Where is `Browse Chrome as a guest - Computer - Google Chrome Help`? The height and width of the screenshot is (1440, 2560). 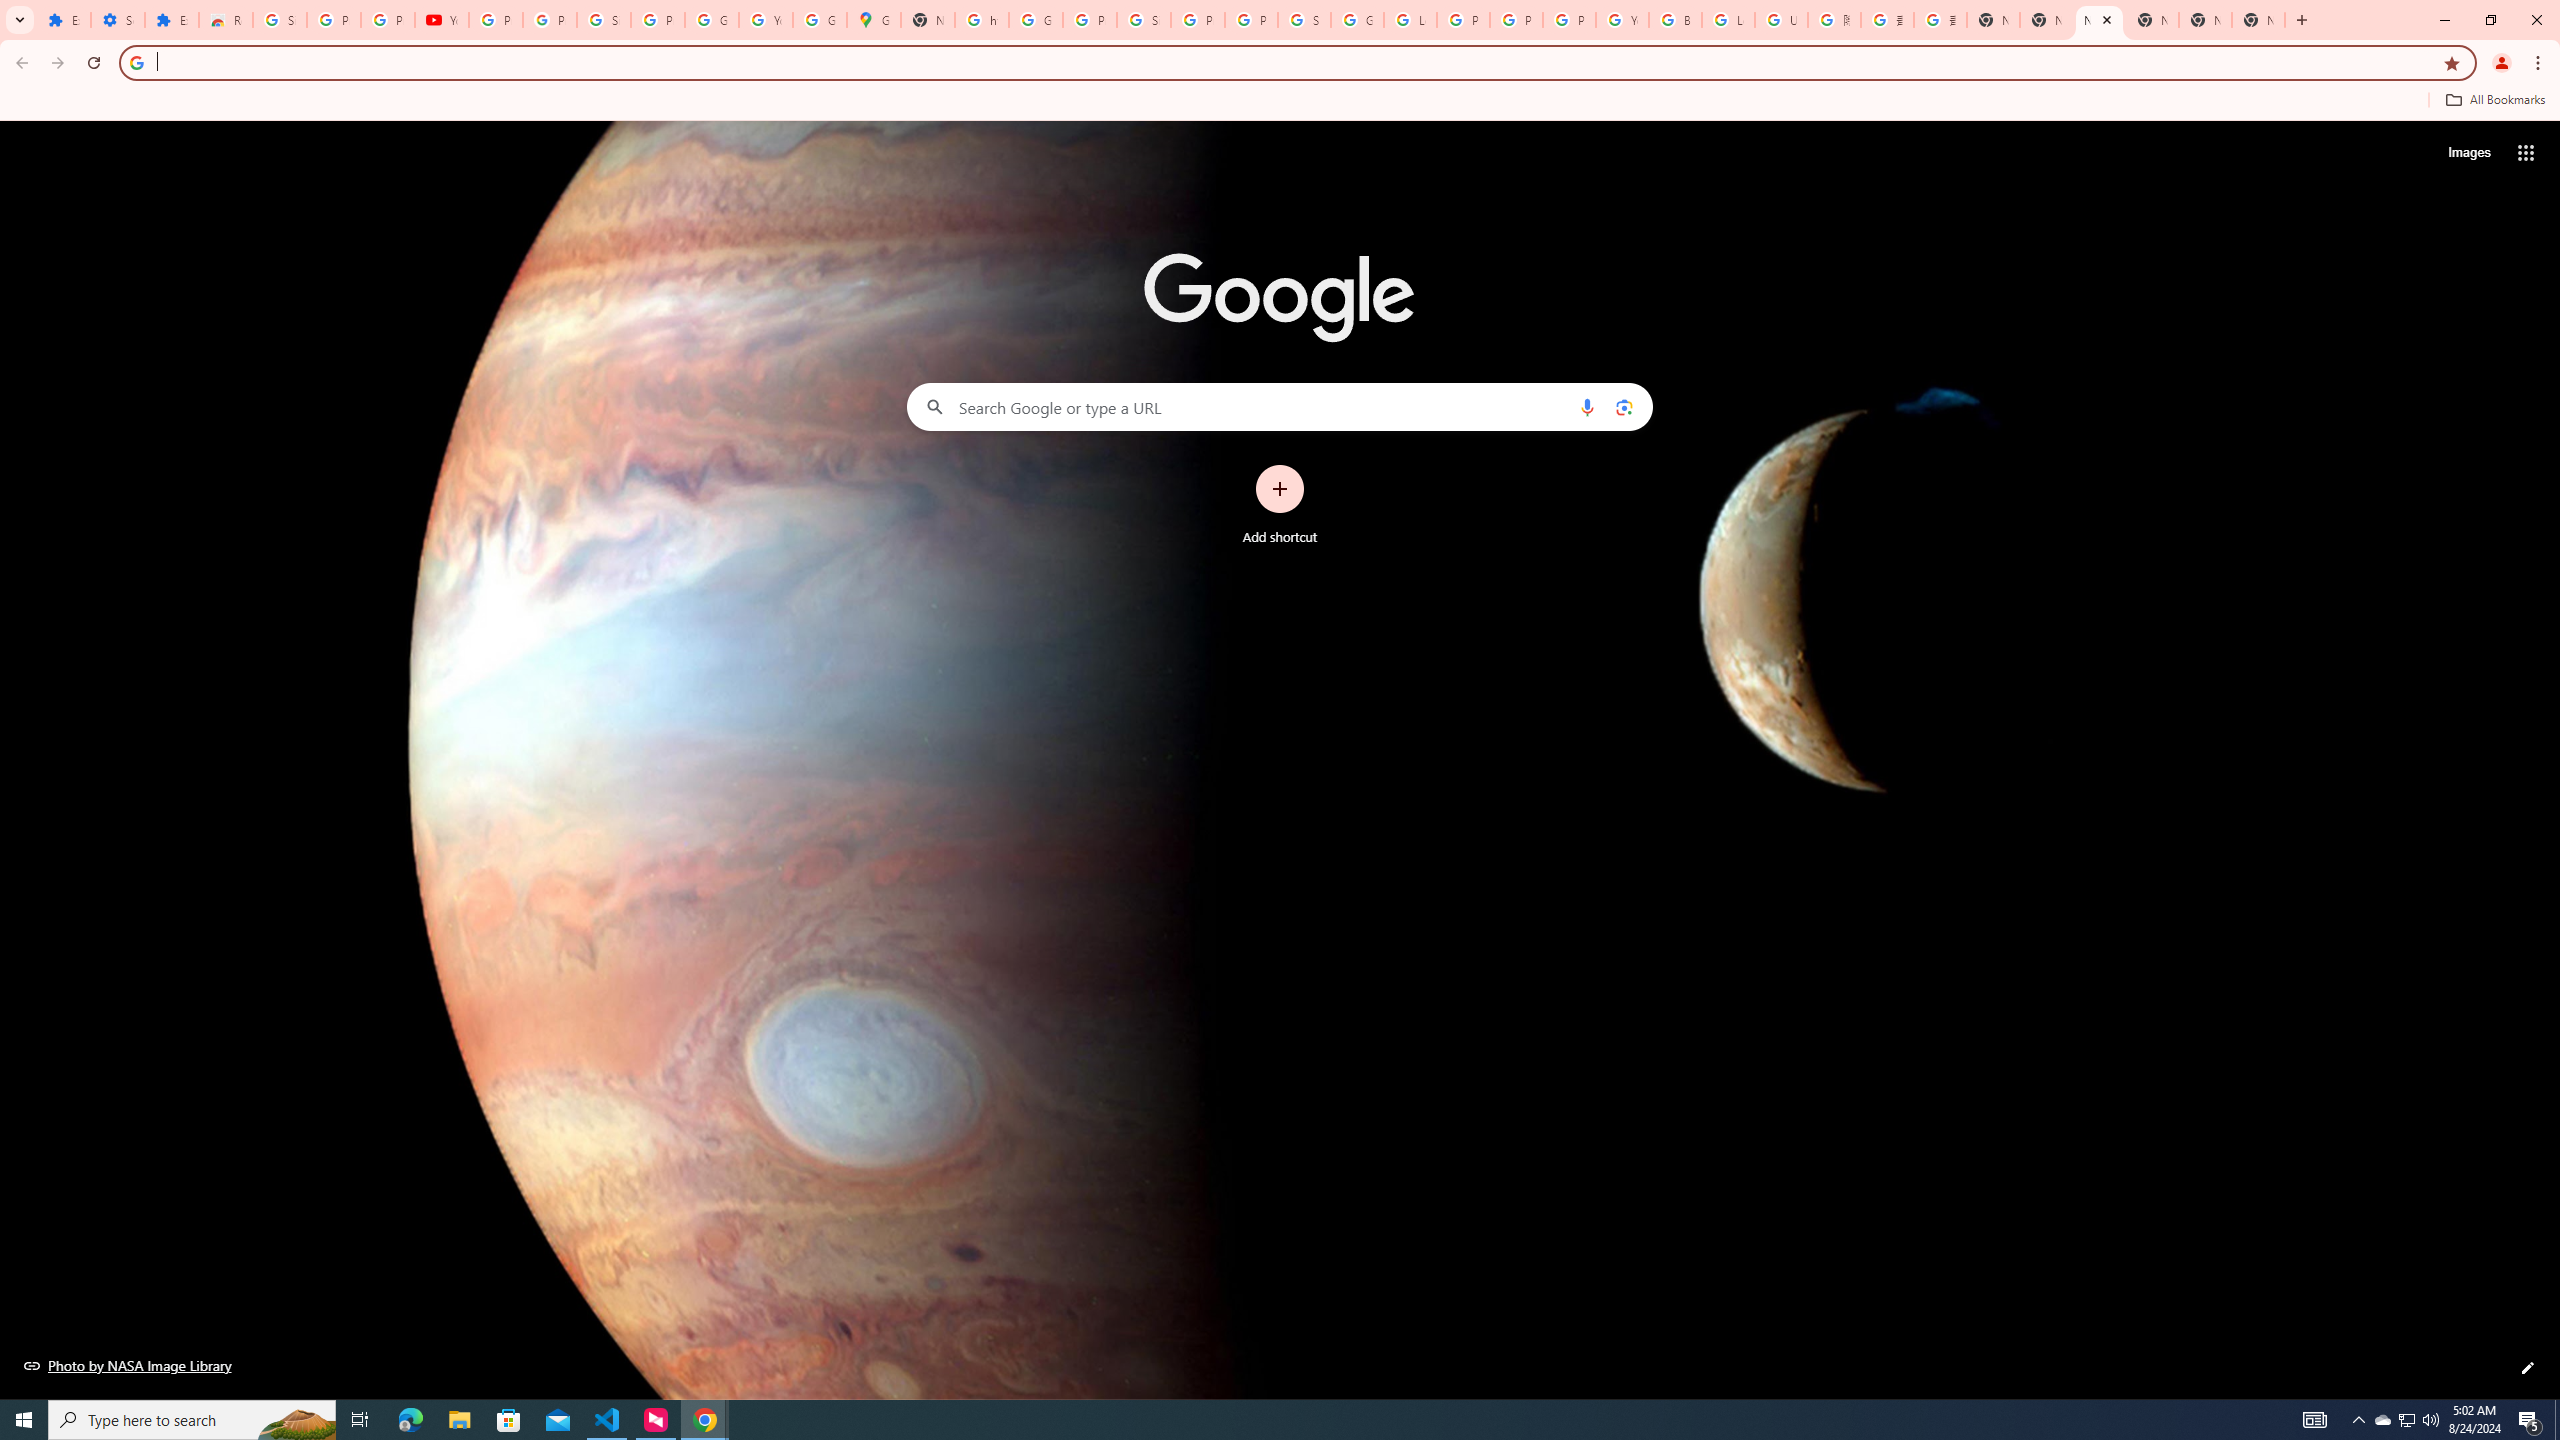
Browse Chrome as a guest - Computer - Google Chrome Help is located at coordinates (1675, 20).